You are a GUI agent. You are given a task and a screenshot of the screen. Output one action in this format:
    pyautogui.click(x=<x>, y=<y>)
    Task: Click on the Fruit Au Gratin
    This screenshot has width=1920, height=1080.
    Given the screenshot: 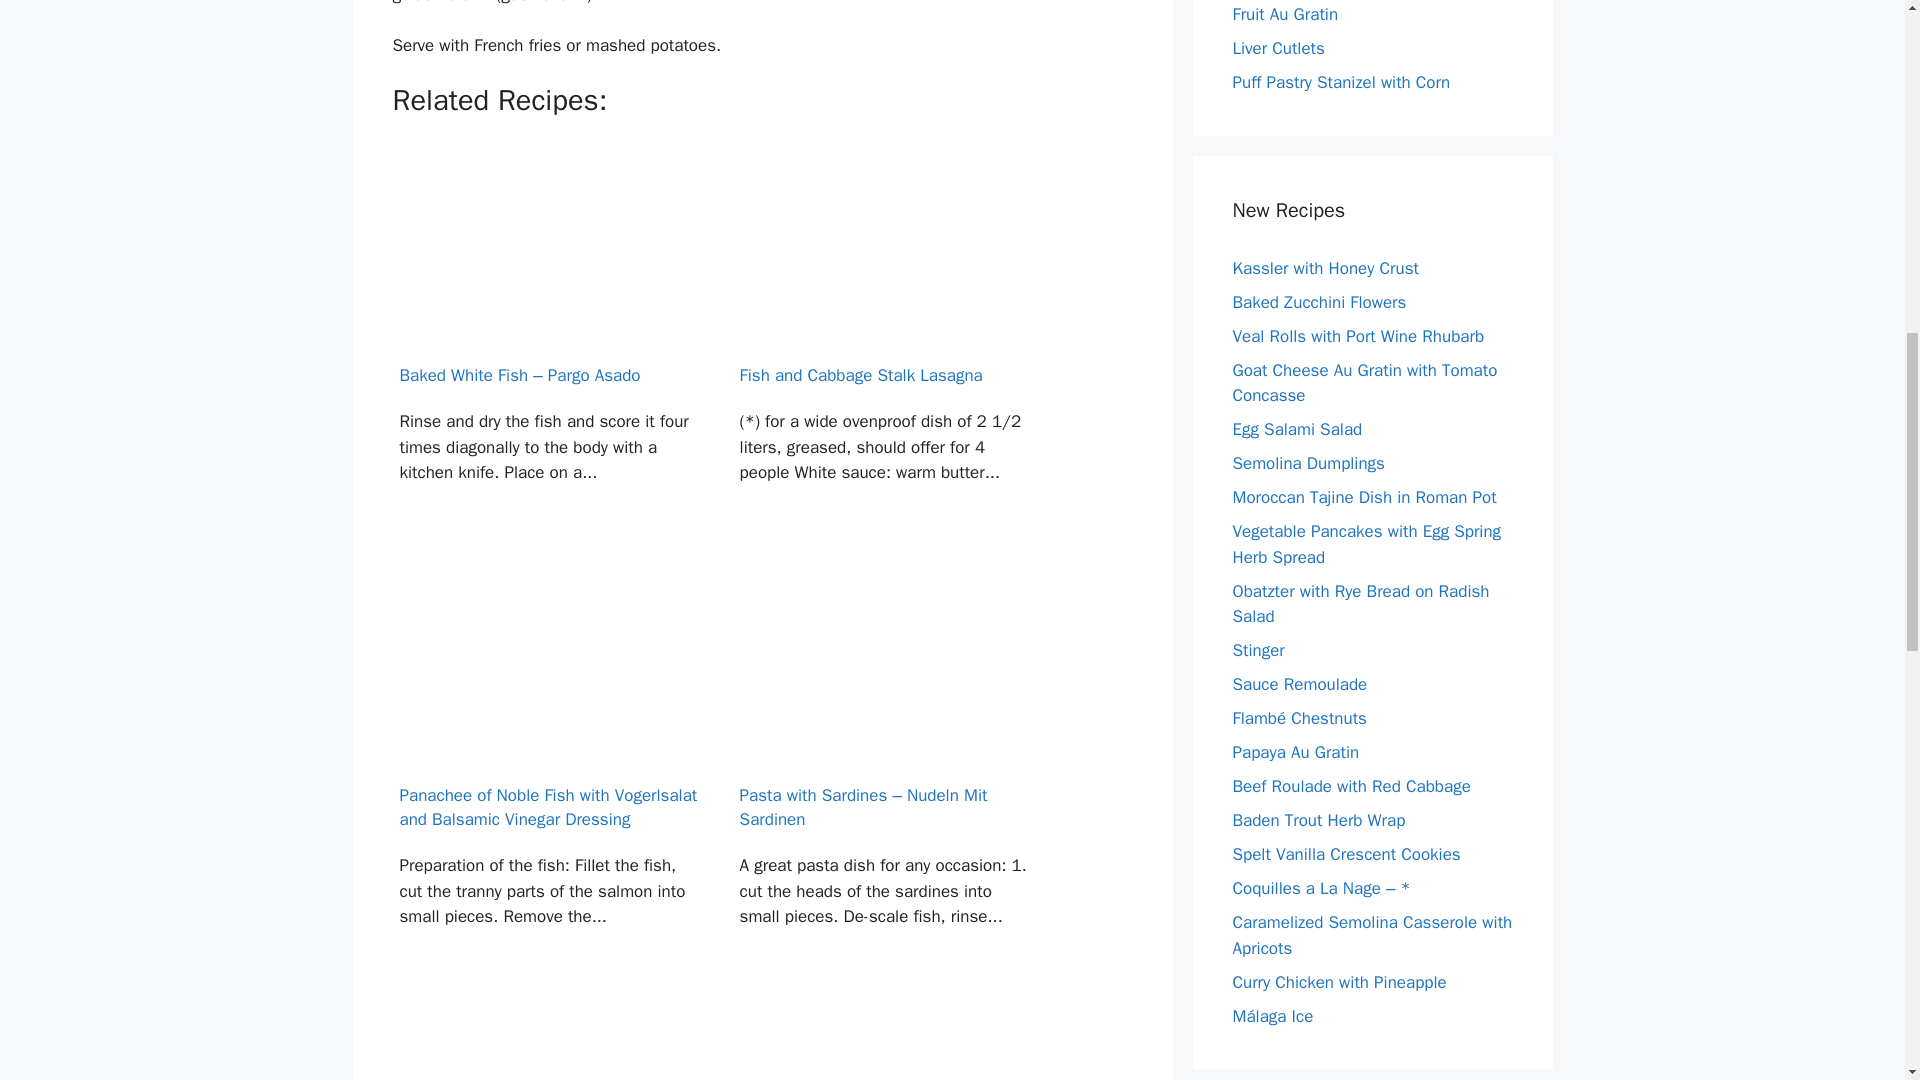 What is the action you would take?
    pyautogui.click(x=1285, y=14)
    